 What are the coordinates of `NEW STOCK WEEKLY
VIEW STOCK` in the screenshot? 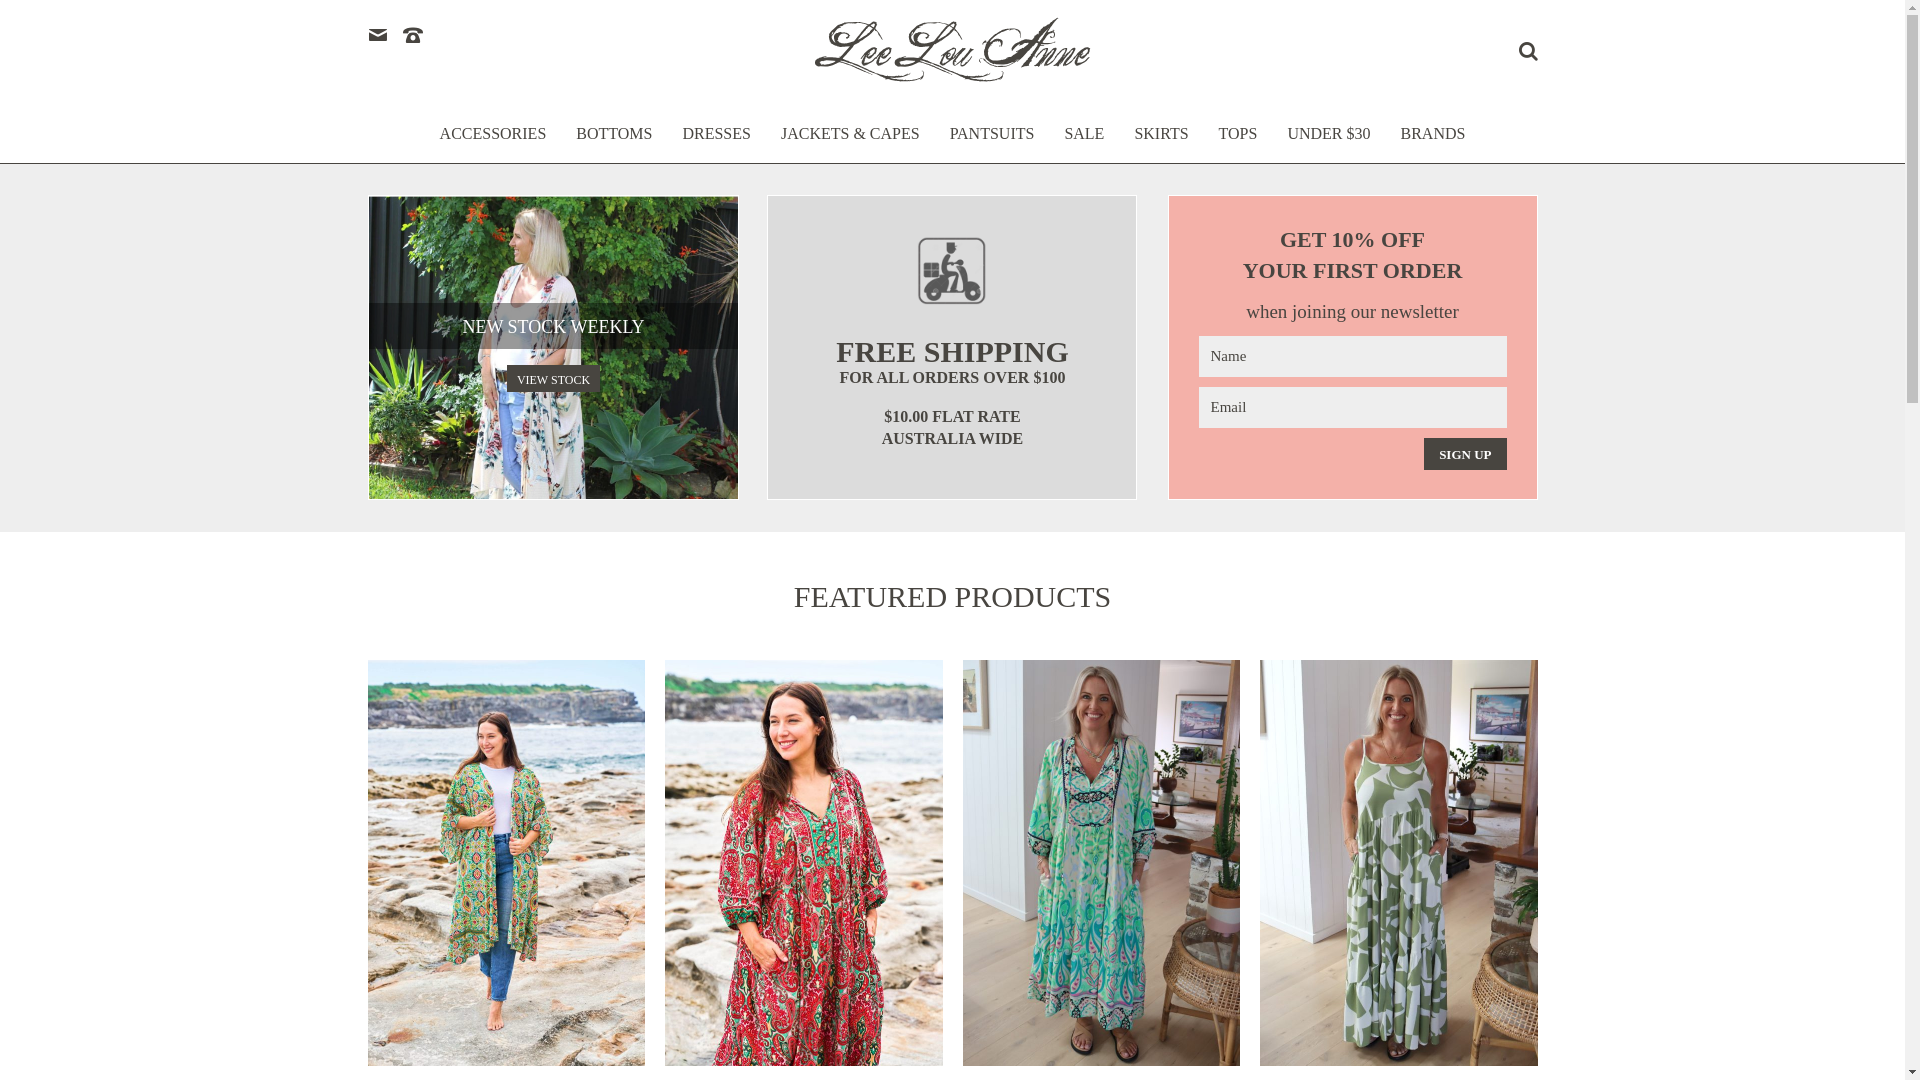 It's located at (553, 348).